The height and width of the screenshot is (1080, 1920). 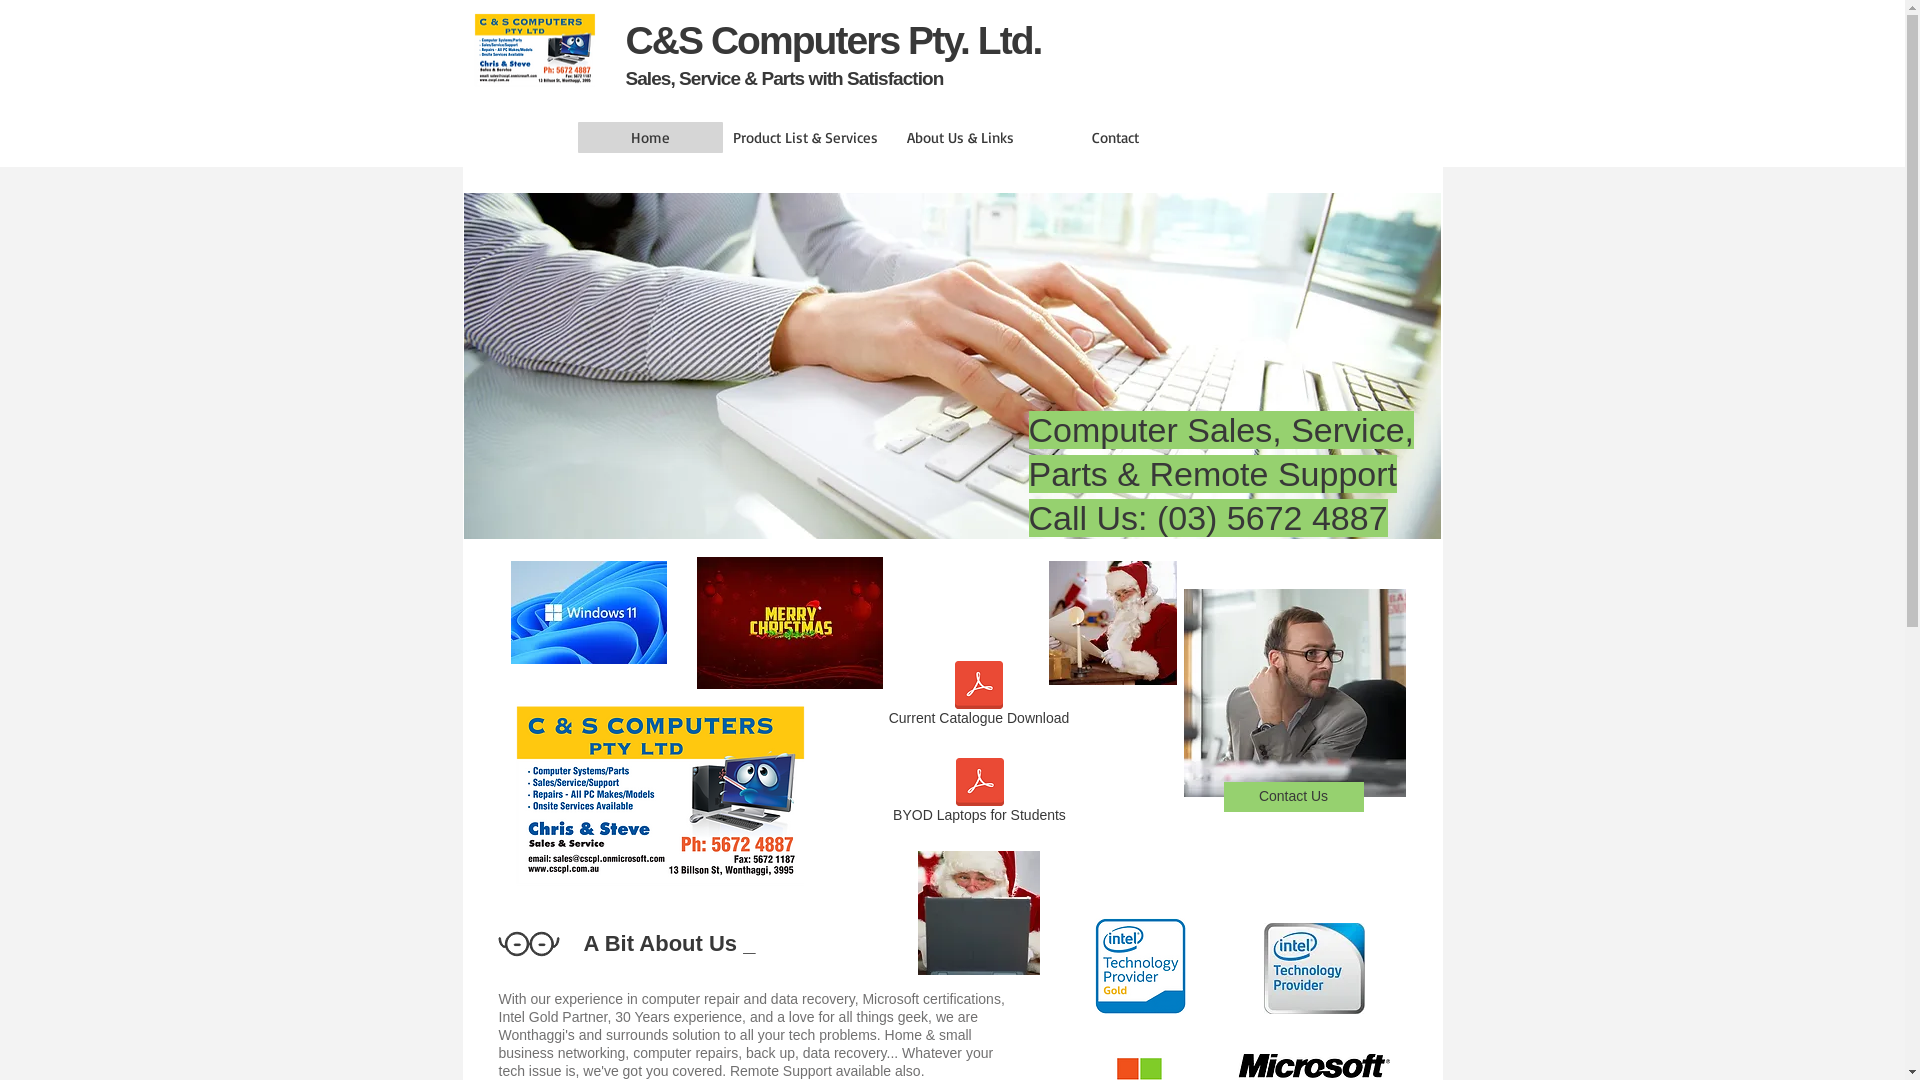 I want to click on Contact, so click(x=1114, y=138).